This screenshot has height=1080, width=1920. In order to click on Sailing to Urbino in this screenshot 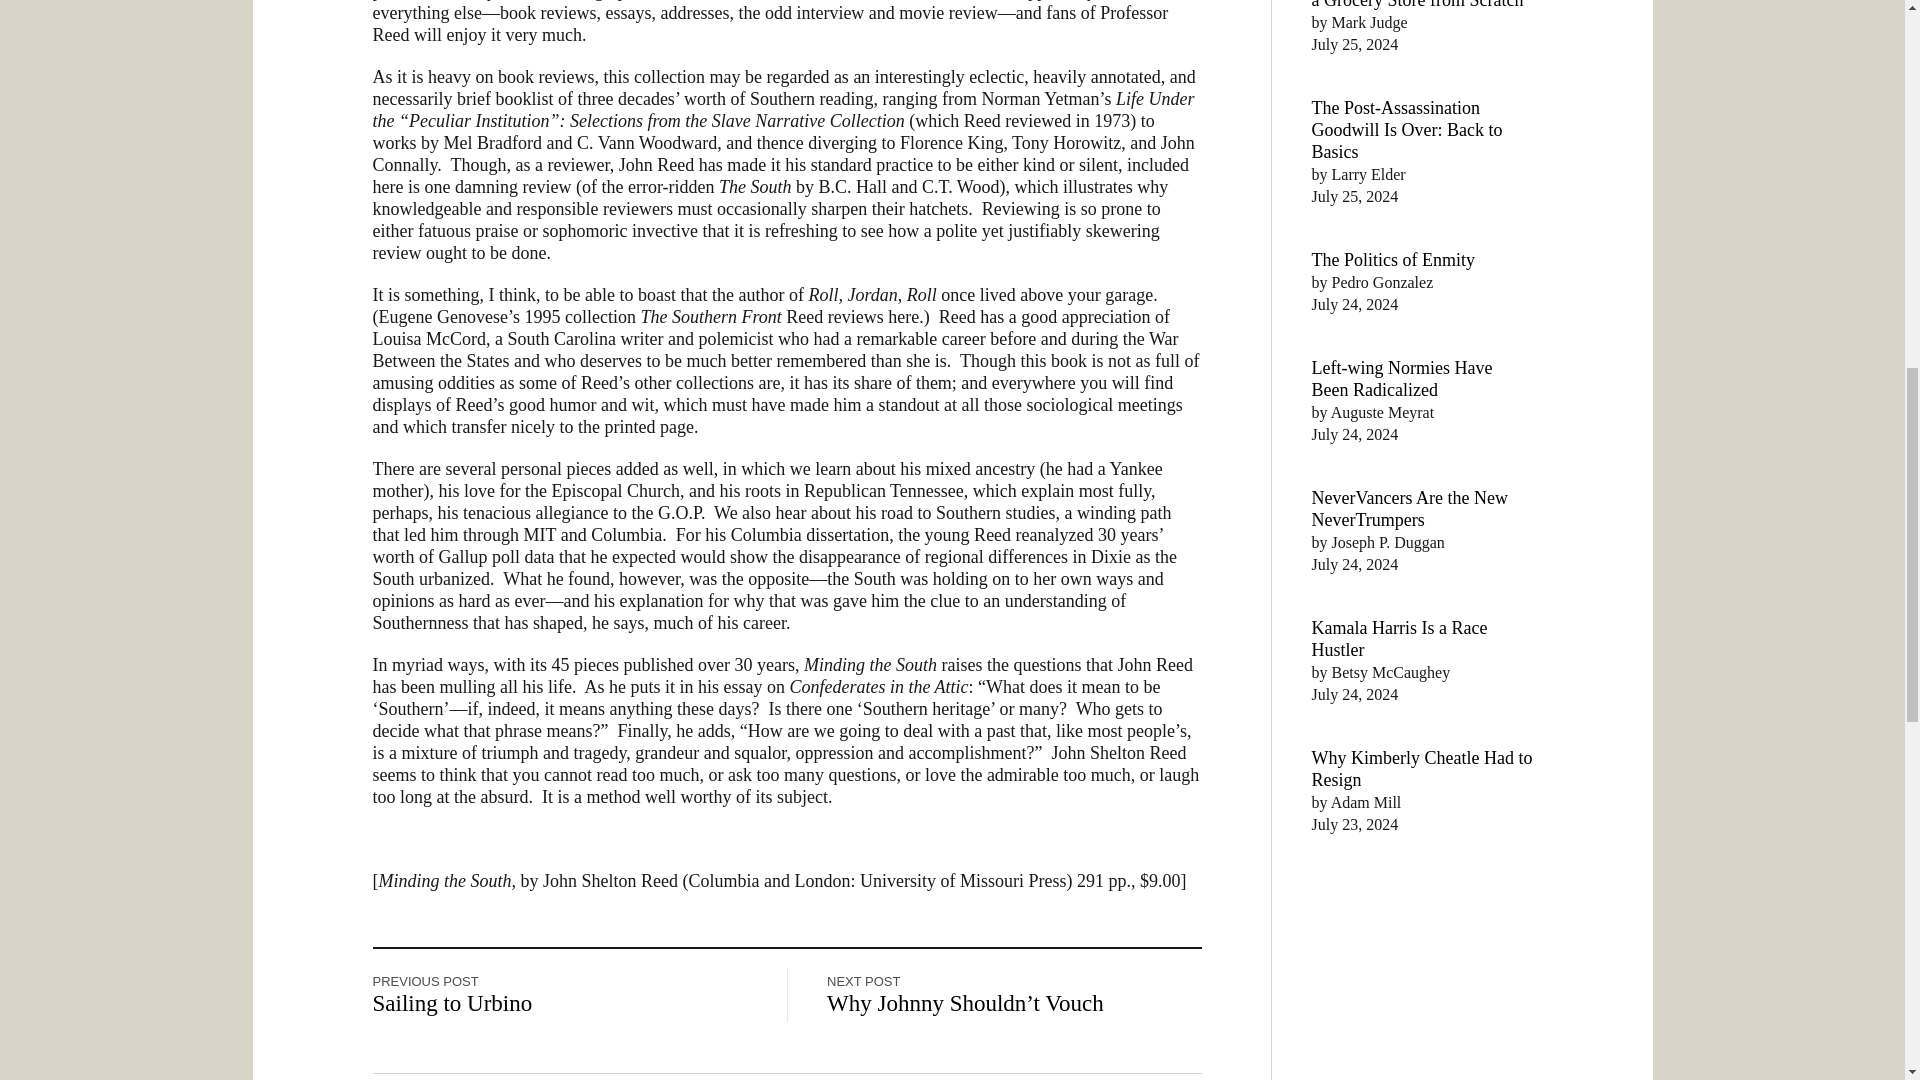, I will do `click(452, 1004)`.